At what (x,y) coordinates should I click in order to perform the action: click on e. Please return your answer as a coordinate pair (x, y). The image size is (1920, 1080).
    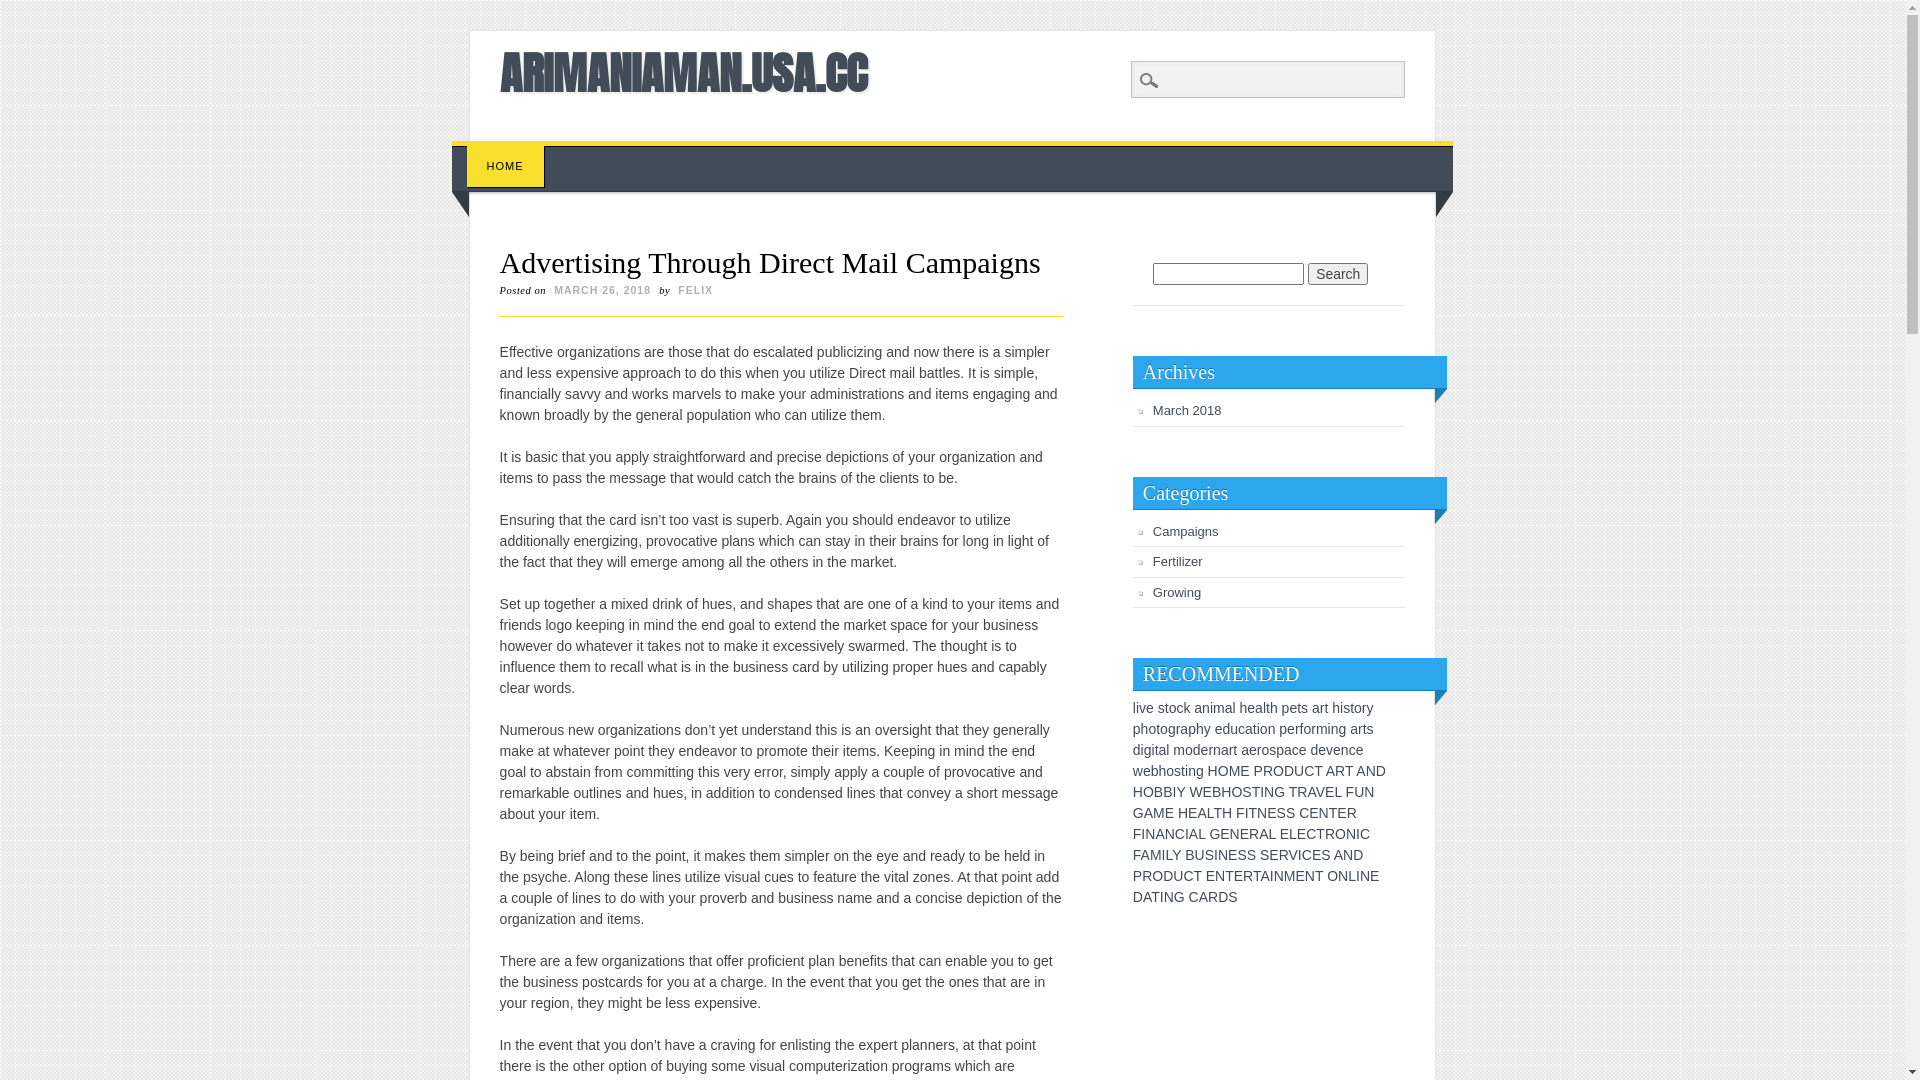
    Looking at the image, I should click on (1293, 708).